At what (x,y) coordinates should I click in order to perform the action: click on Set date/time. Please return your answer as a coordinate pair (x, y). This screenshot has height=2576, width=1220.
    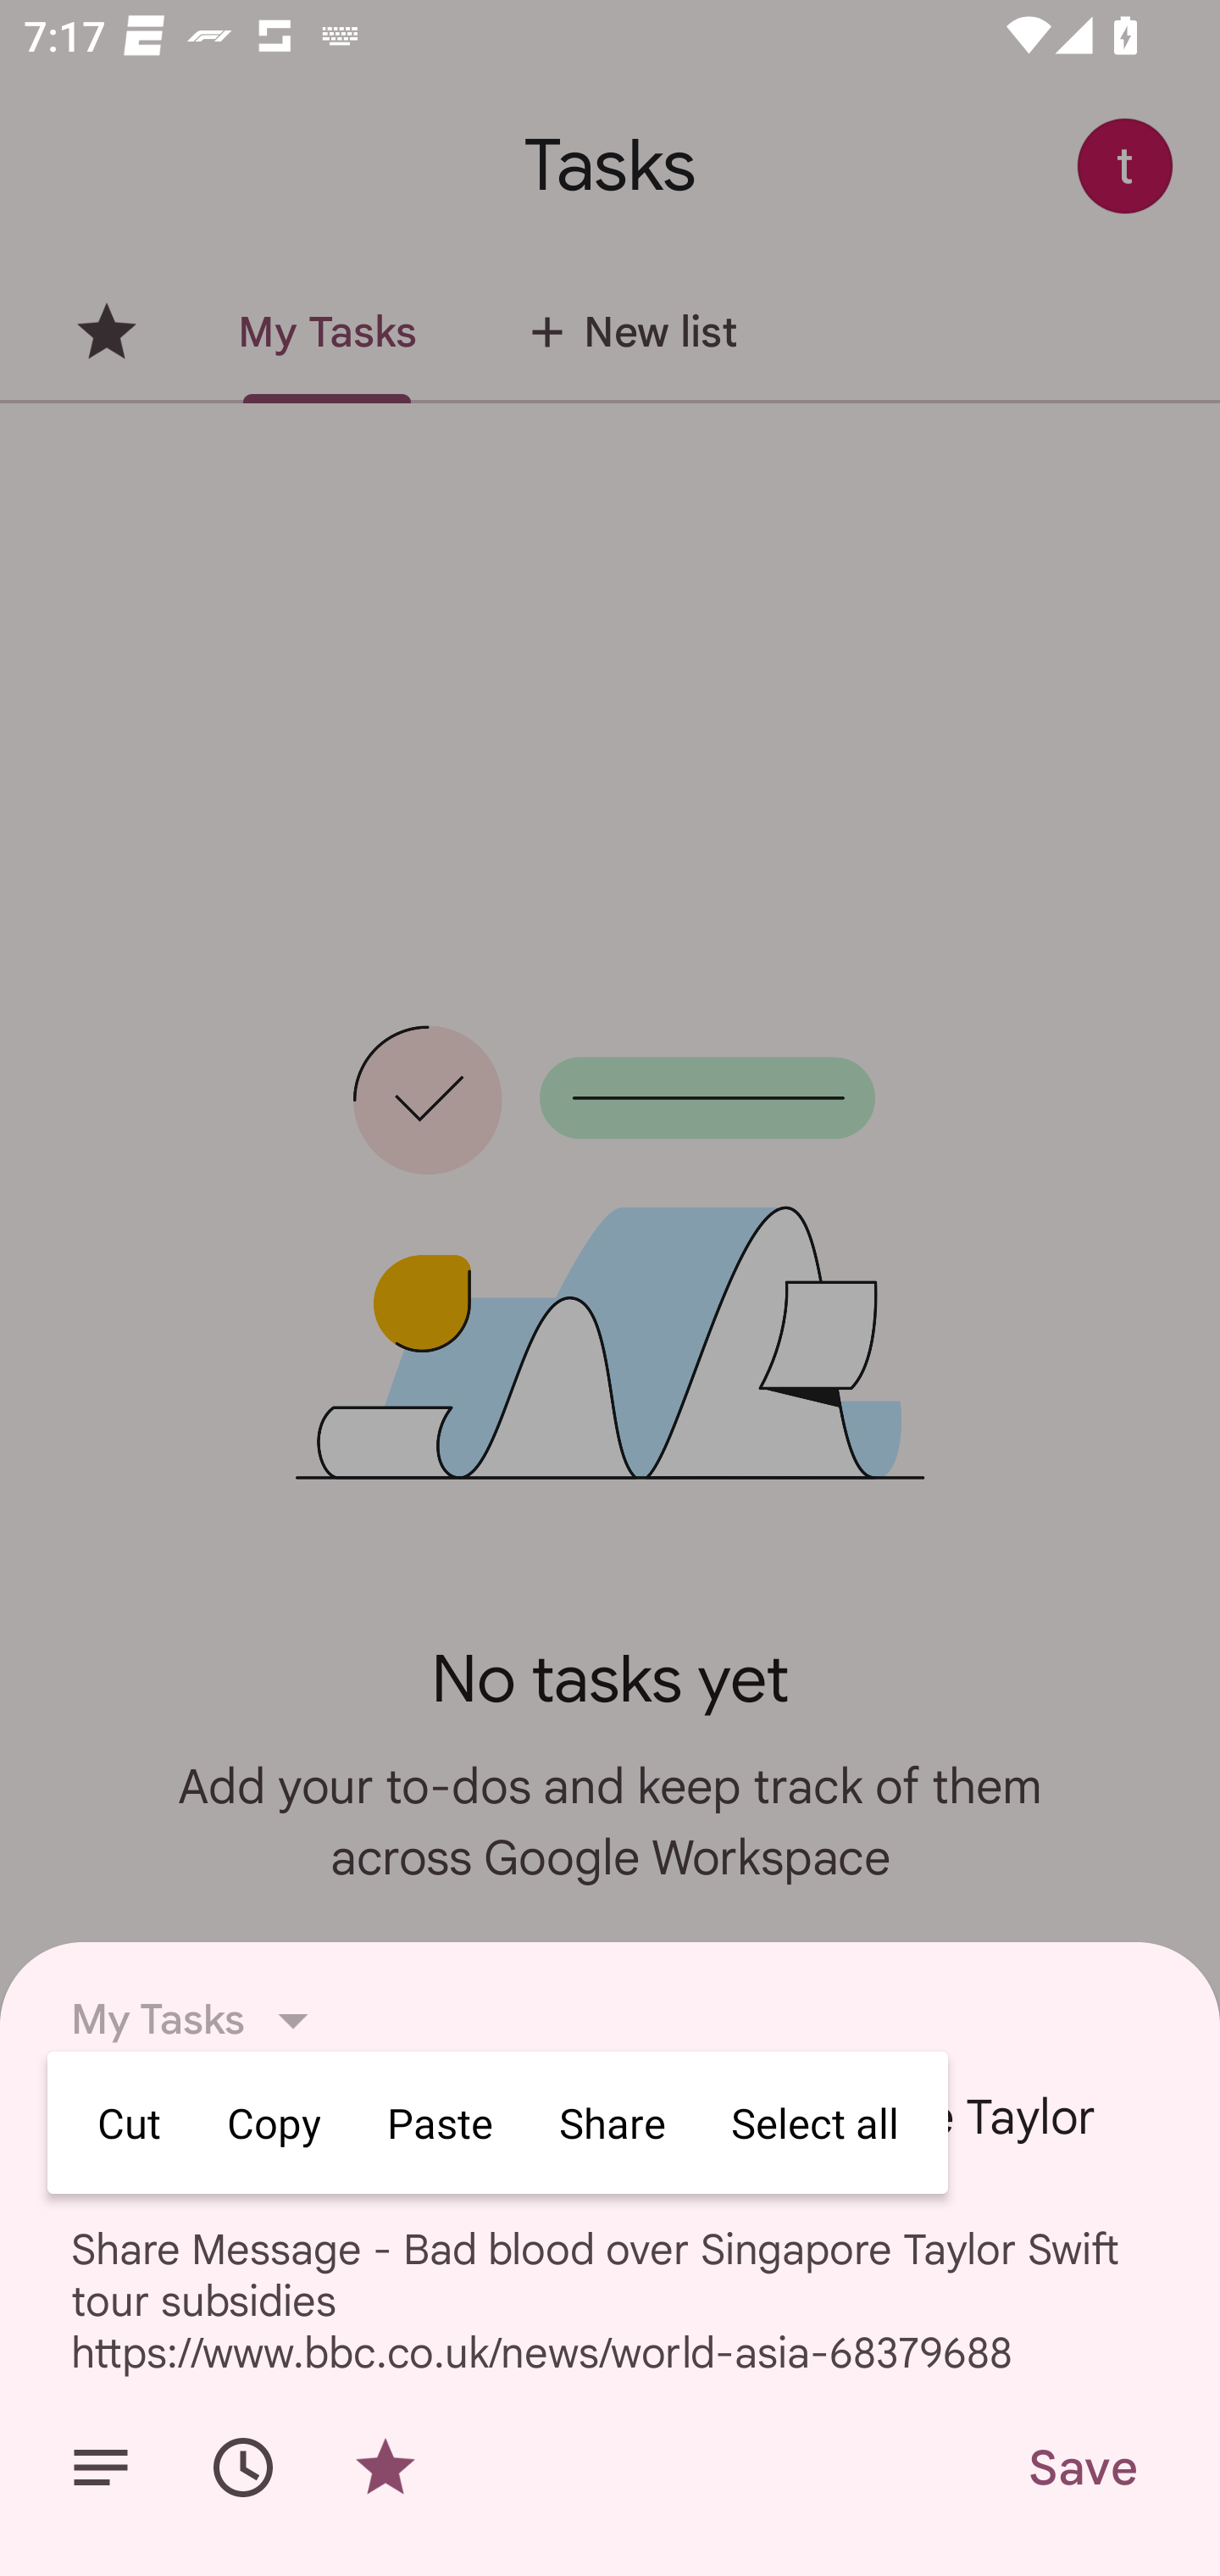
    Looking at the image, I should click on (243, 2468).